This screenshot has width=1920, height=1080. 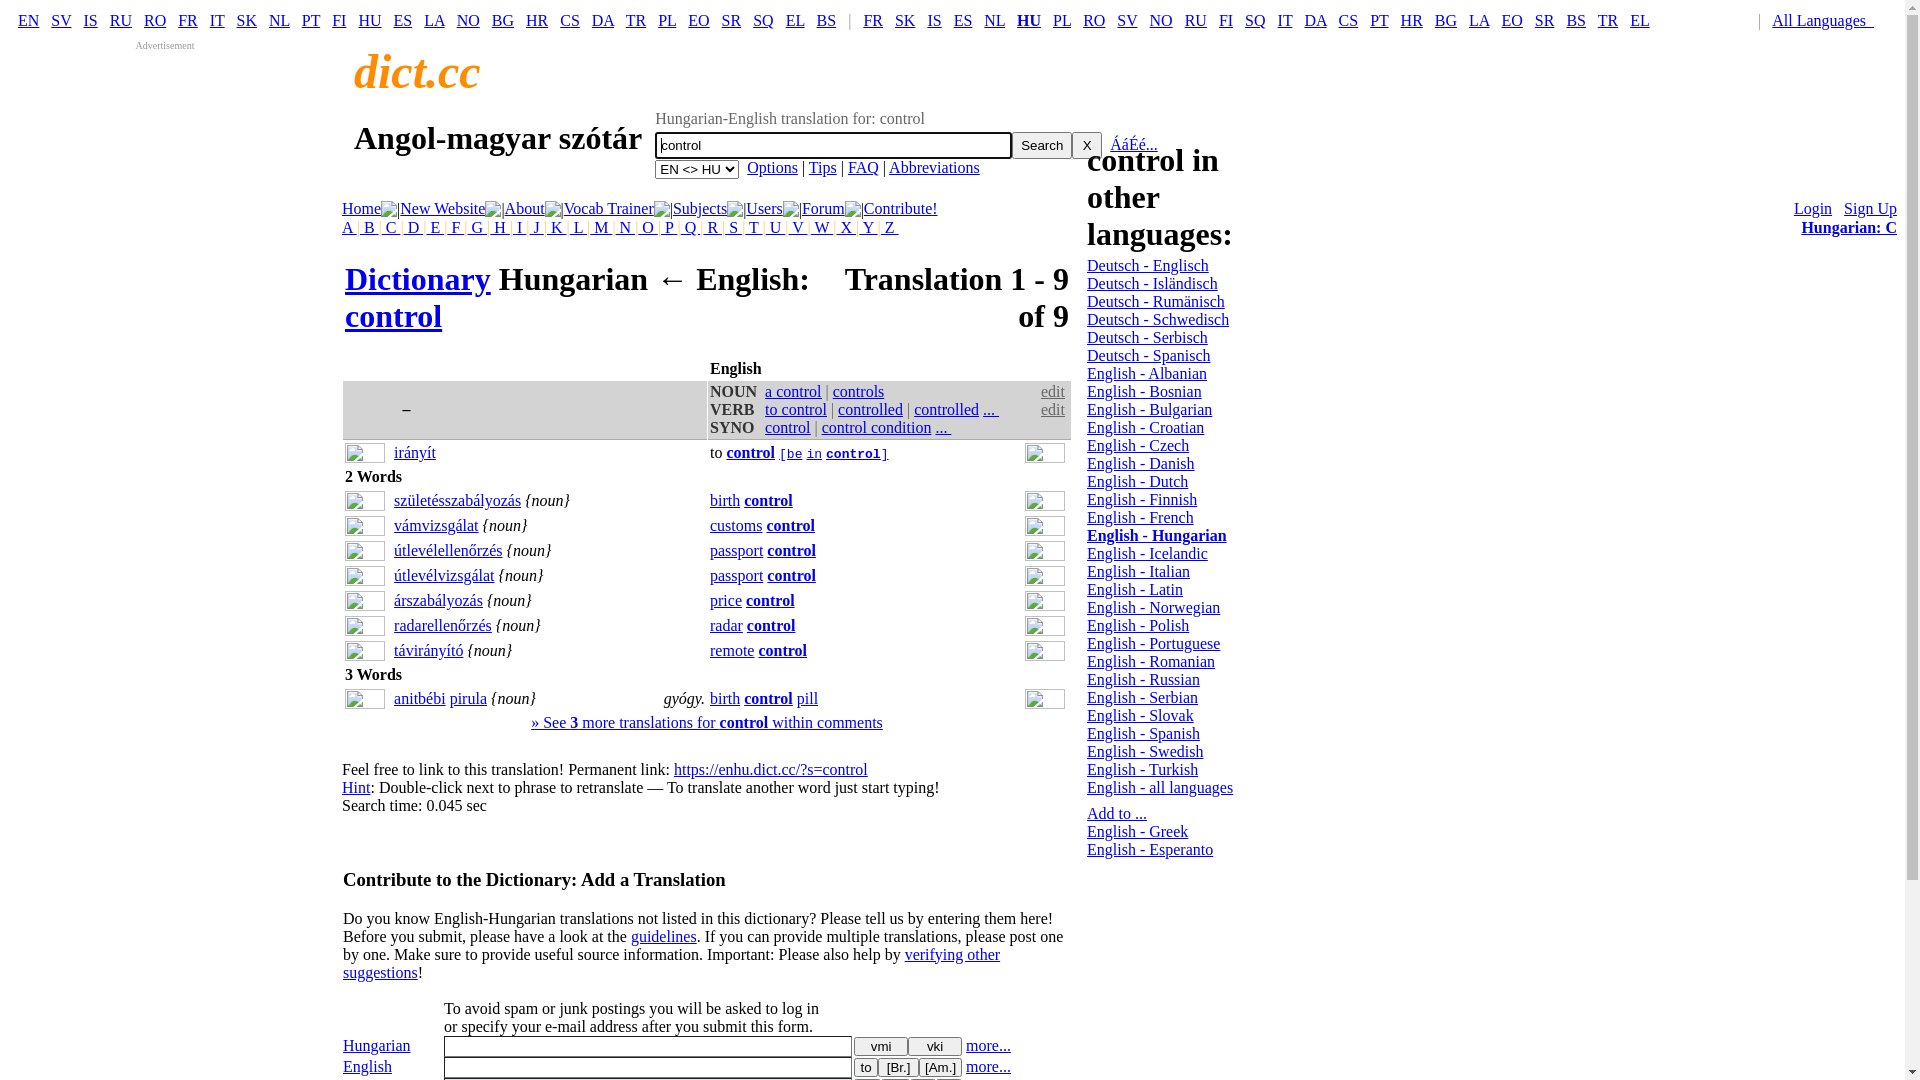 I want to click on F, so click(x=456, y=228).